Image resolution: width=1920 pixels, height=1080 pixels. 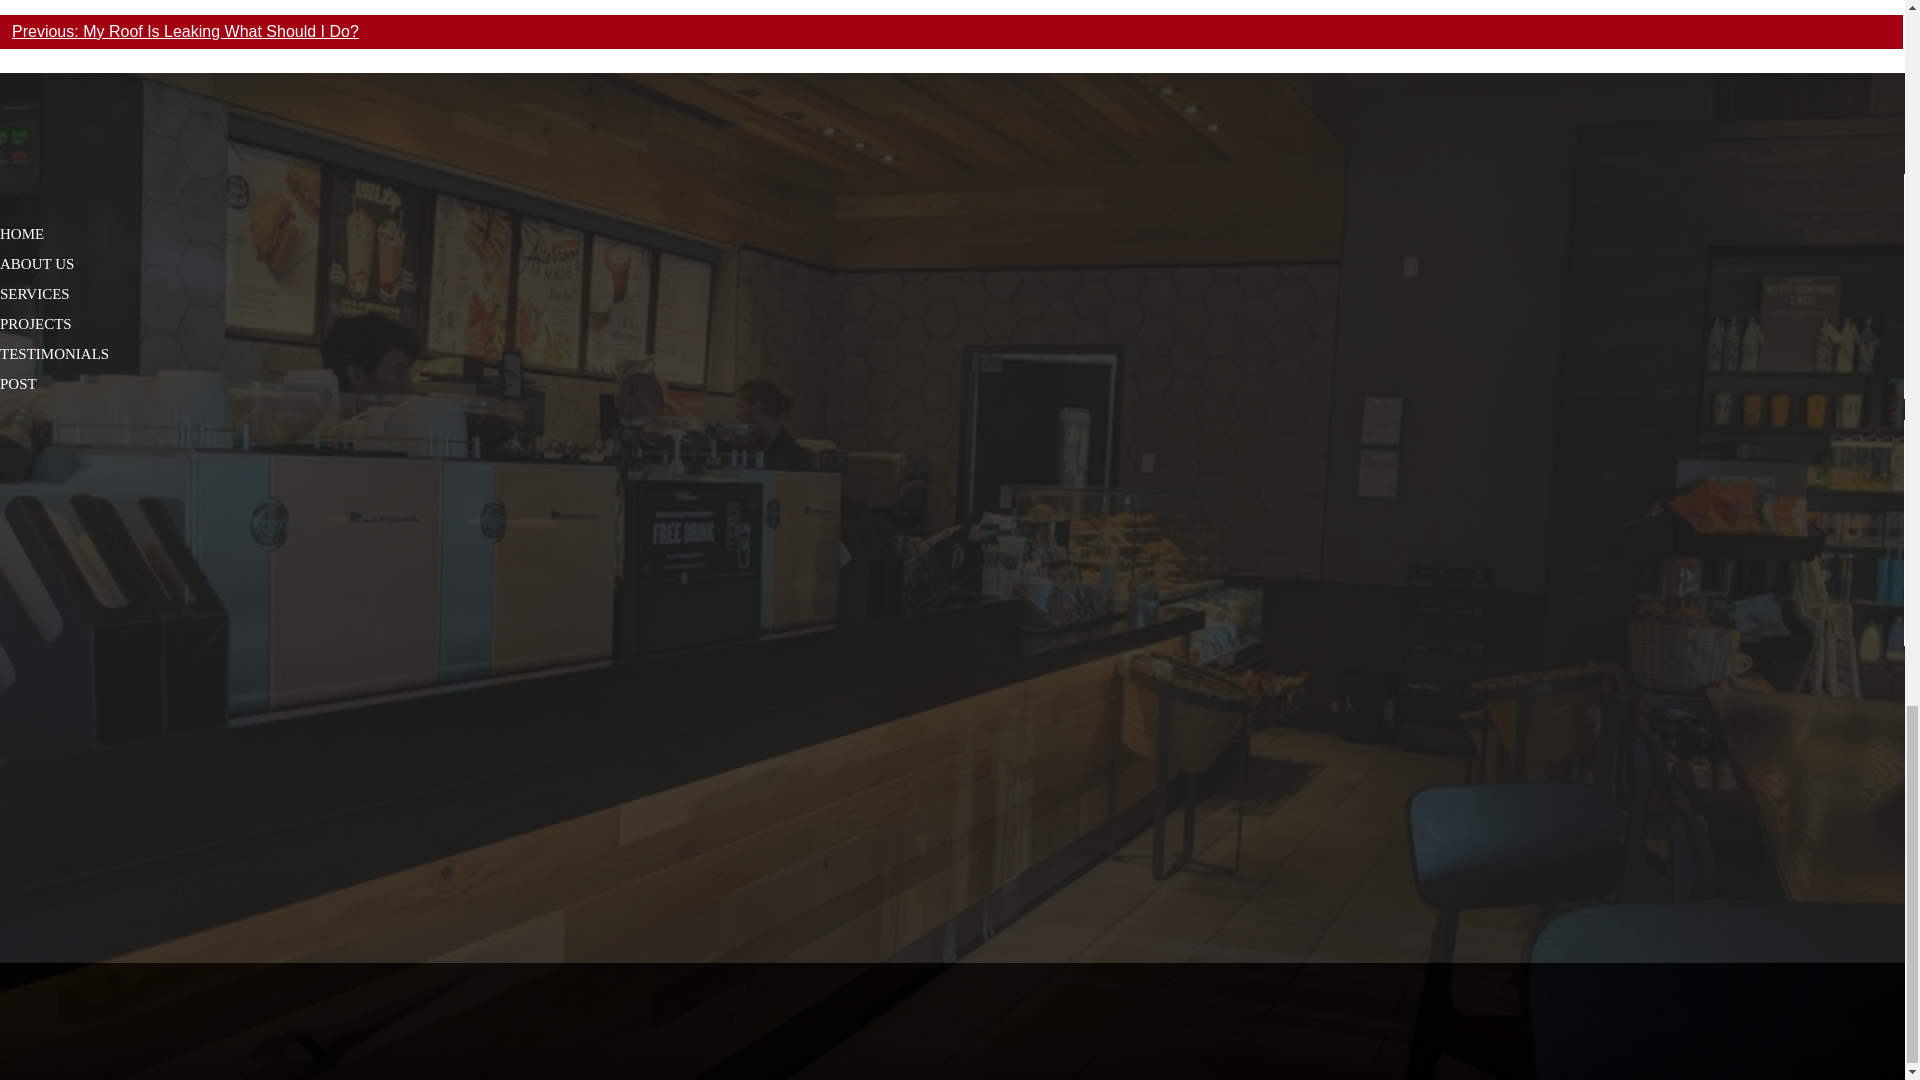 I want to click on Testimonials, so click(x=54, y=353).